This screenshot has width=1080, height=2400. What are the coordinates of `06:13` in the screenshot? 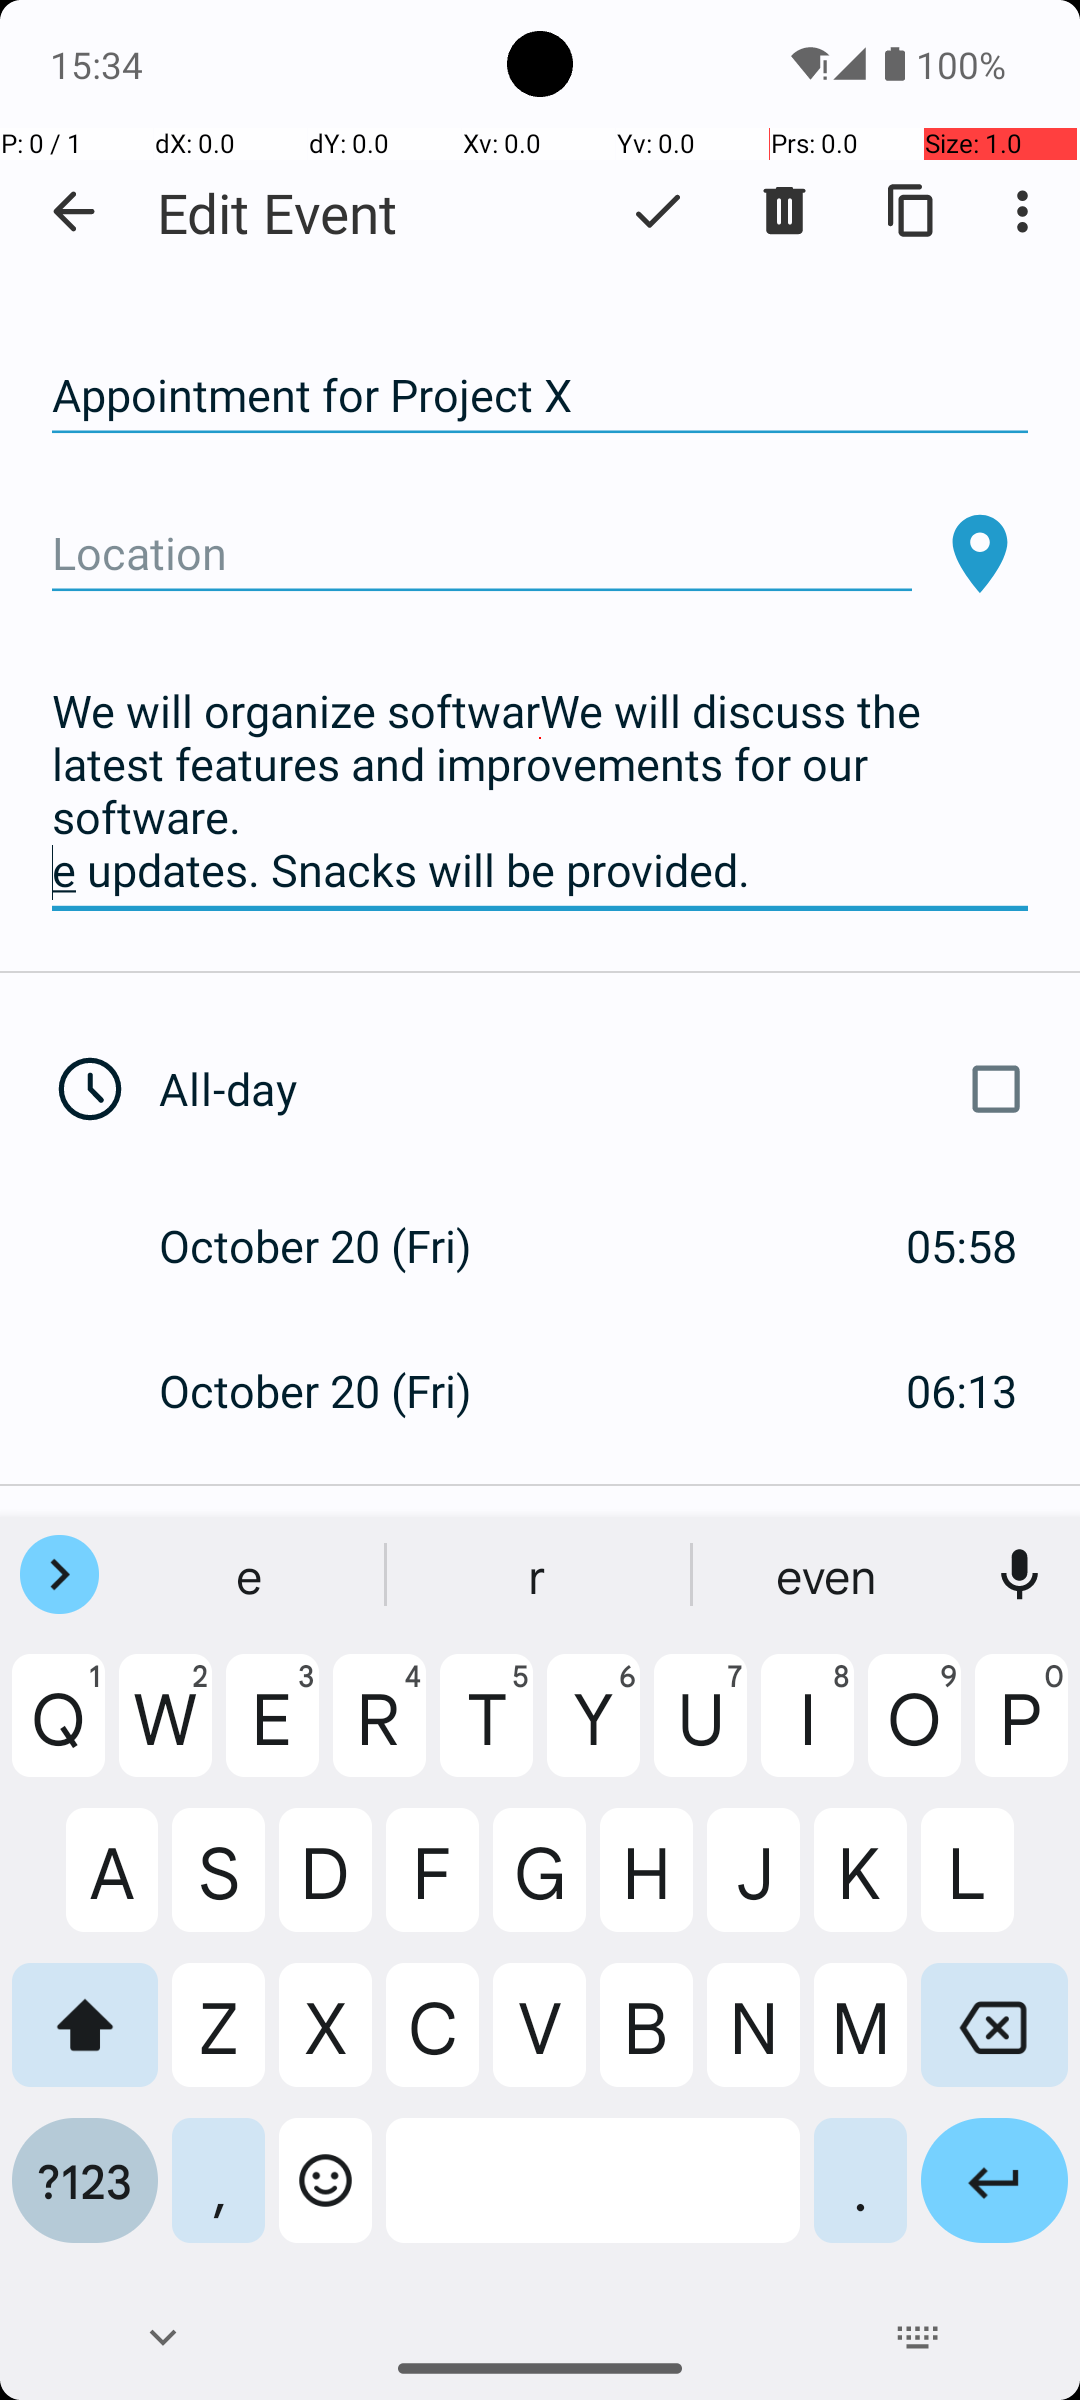 It's located at (962, 1390).